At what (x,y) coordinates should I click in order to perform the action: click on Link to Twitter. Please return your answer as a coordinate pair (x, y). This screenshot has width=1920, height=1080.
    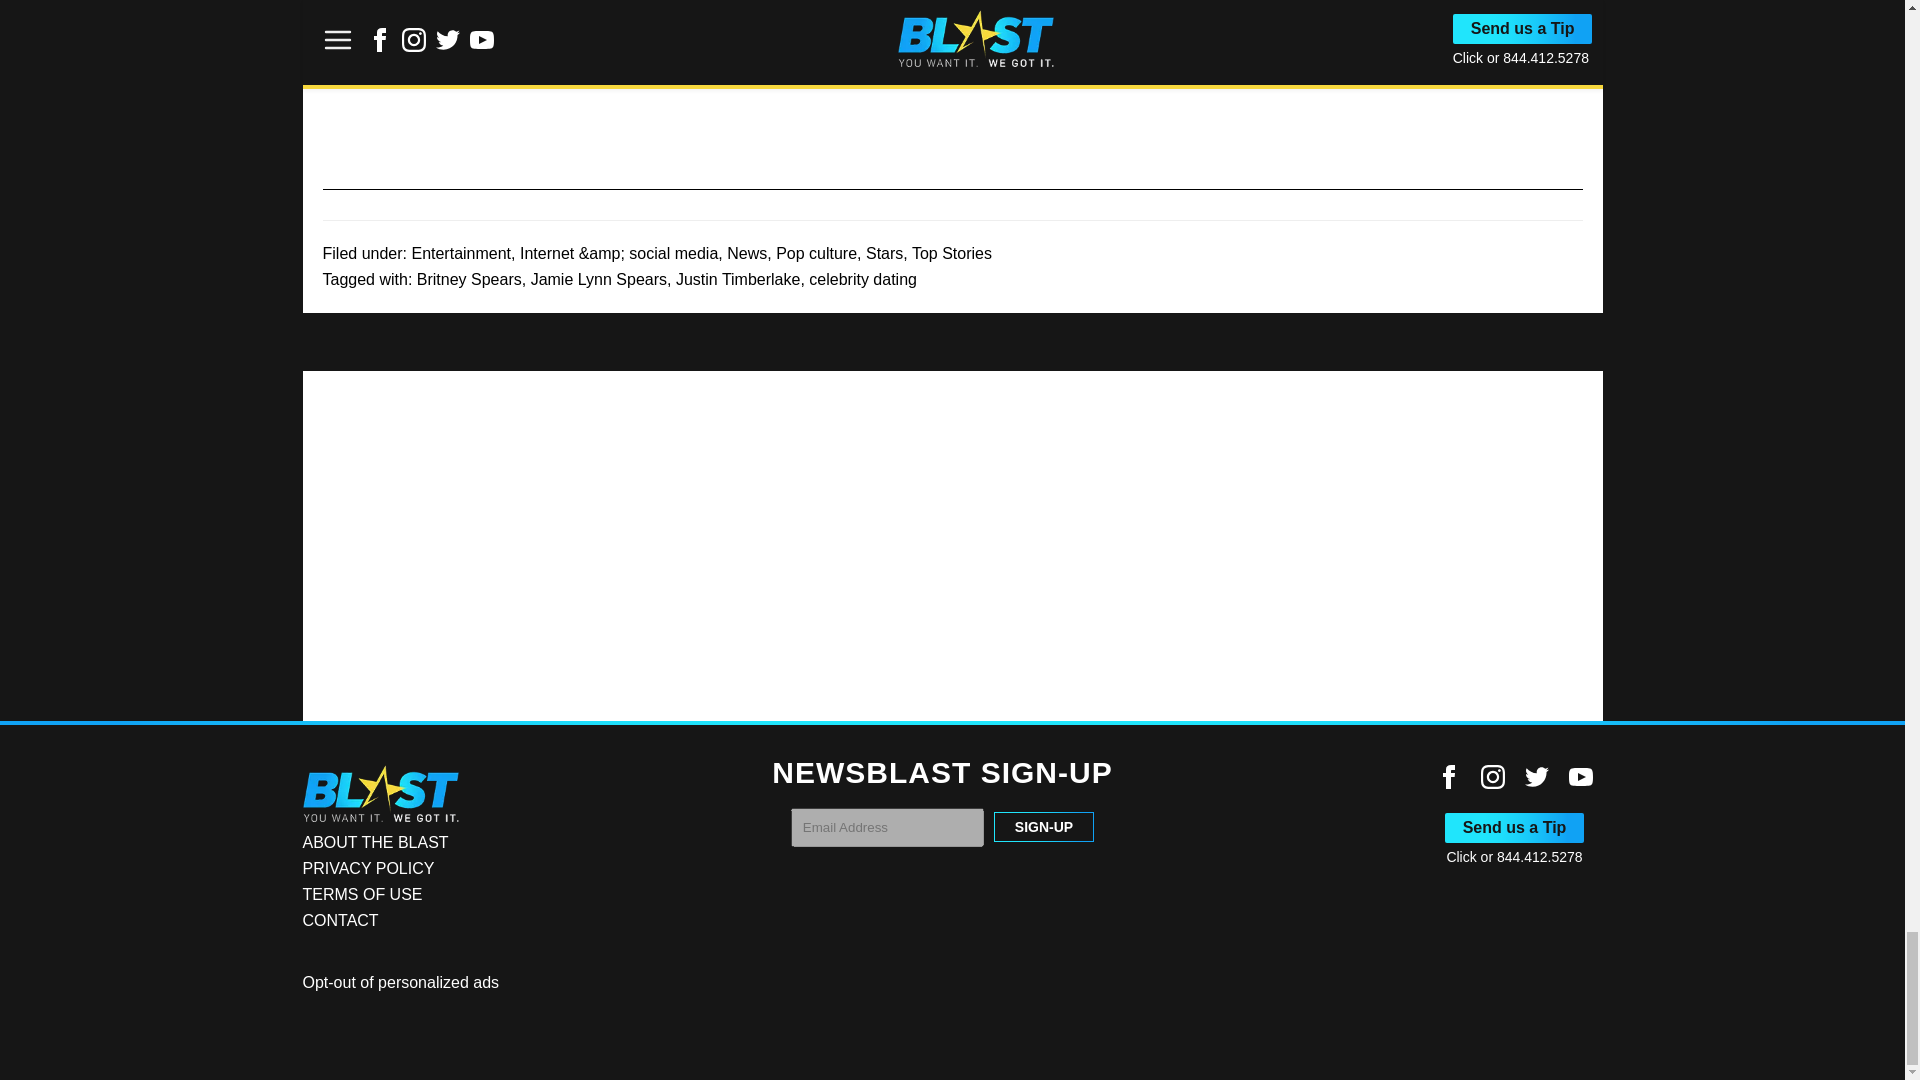
    Looking at the image, I should click on (1536, 776).